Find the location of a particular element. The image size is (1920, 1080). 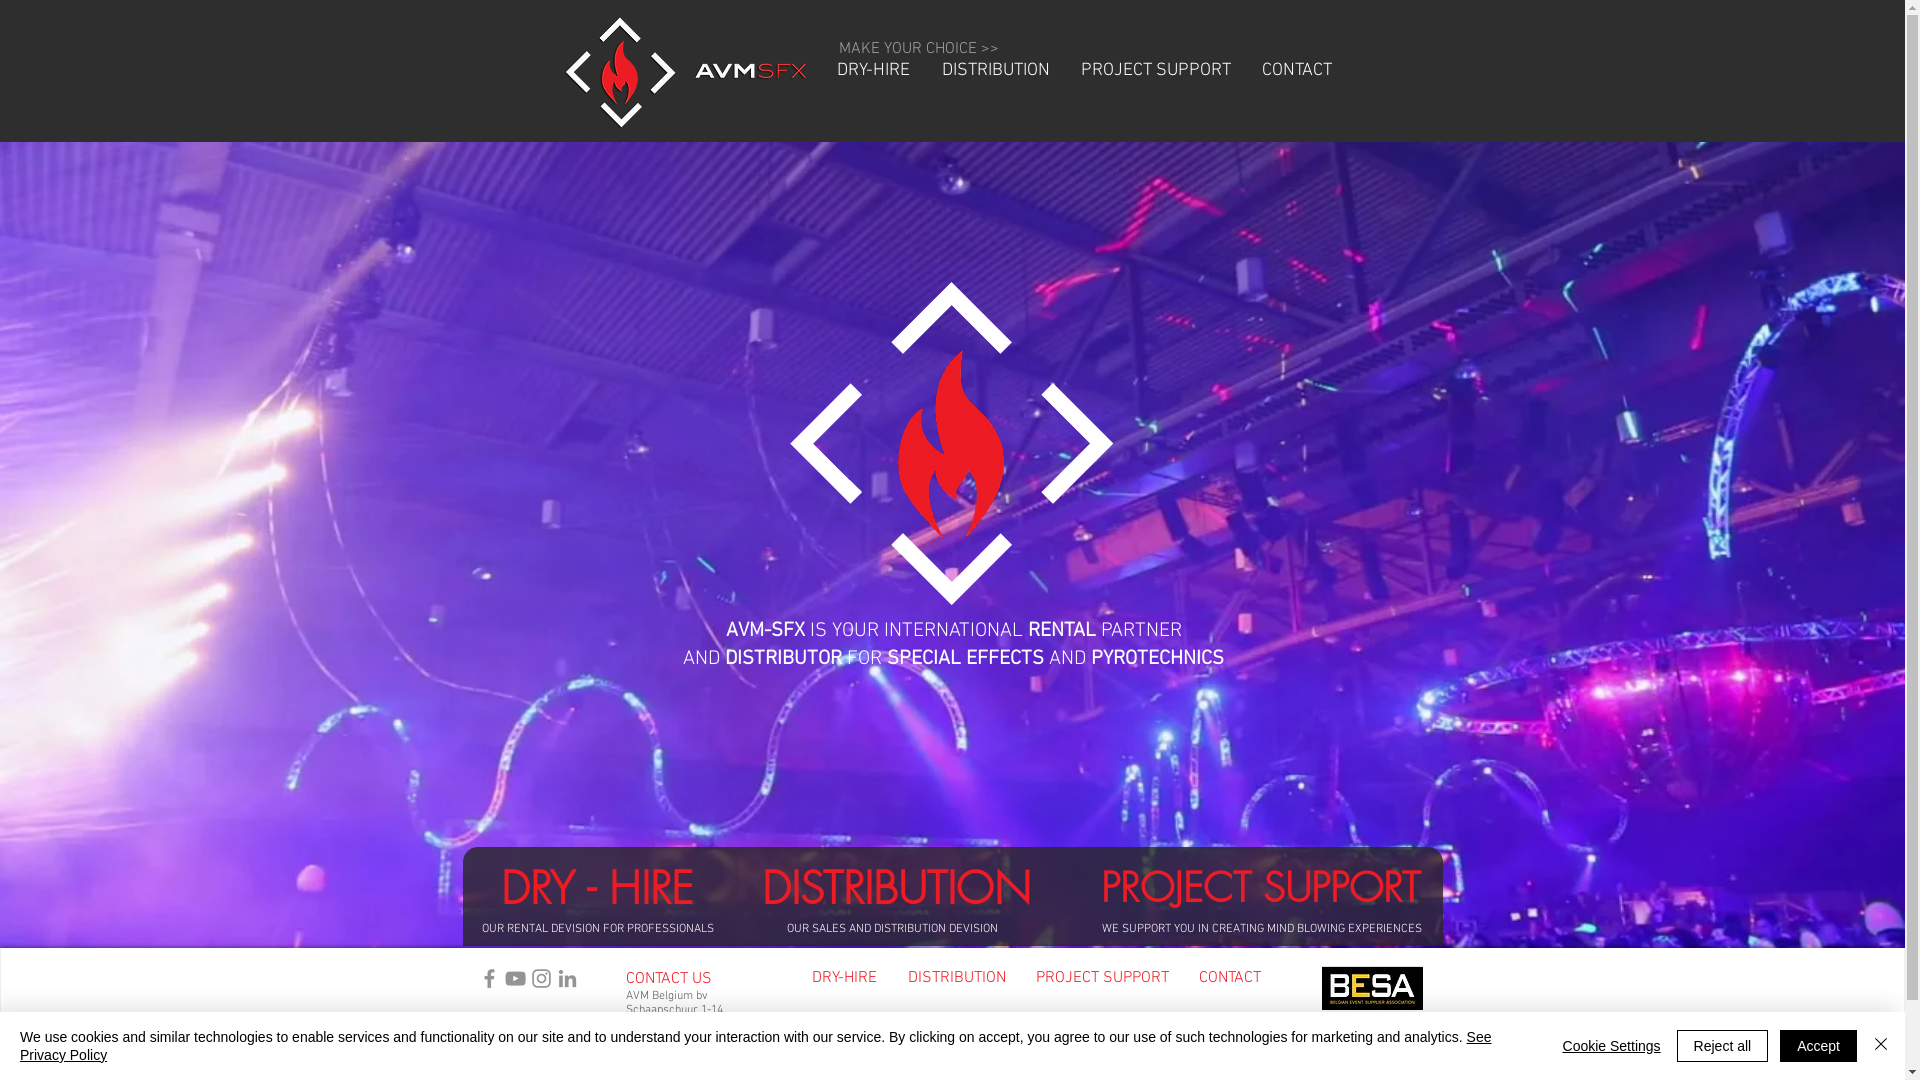

PROJECT SUPPORT is located at coordinates (1102, 978).